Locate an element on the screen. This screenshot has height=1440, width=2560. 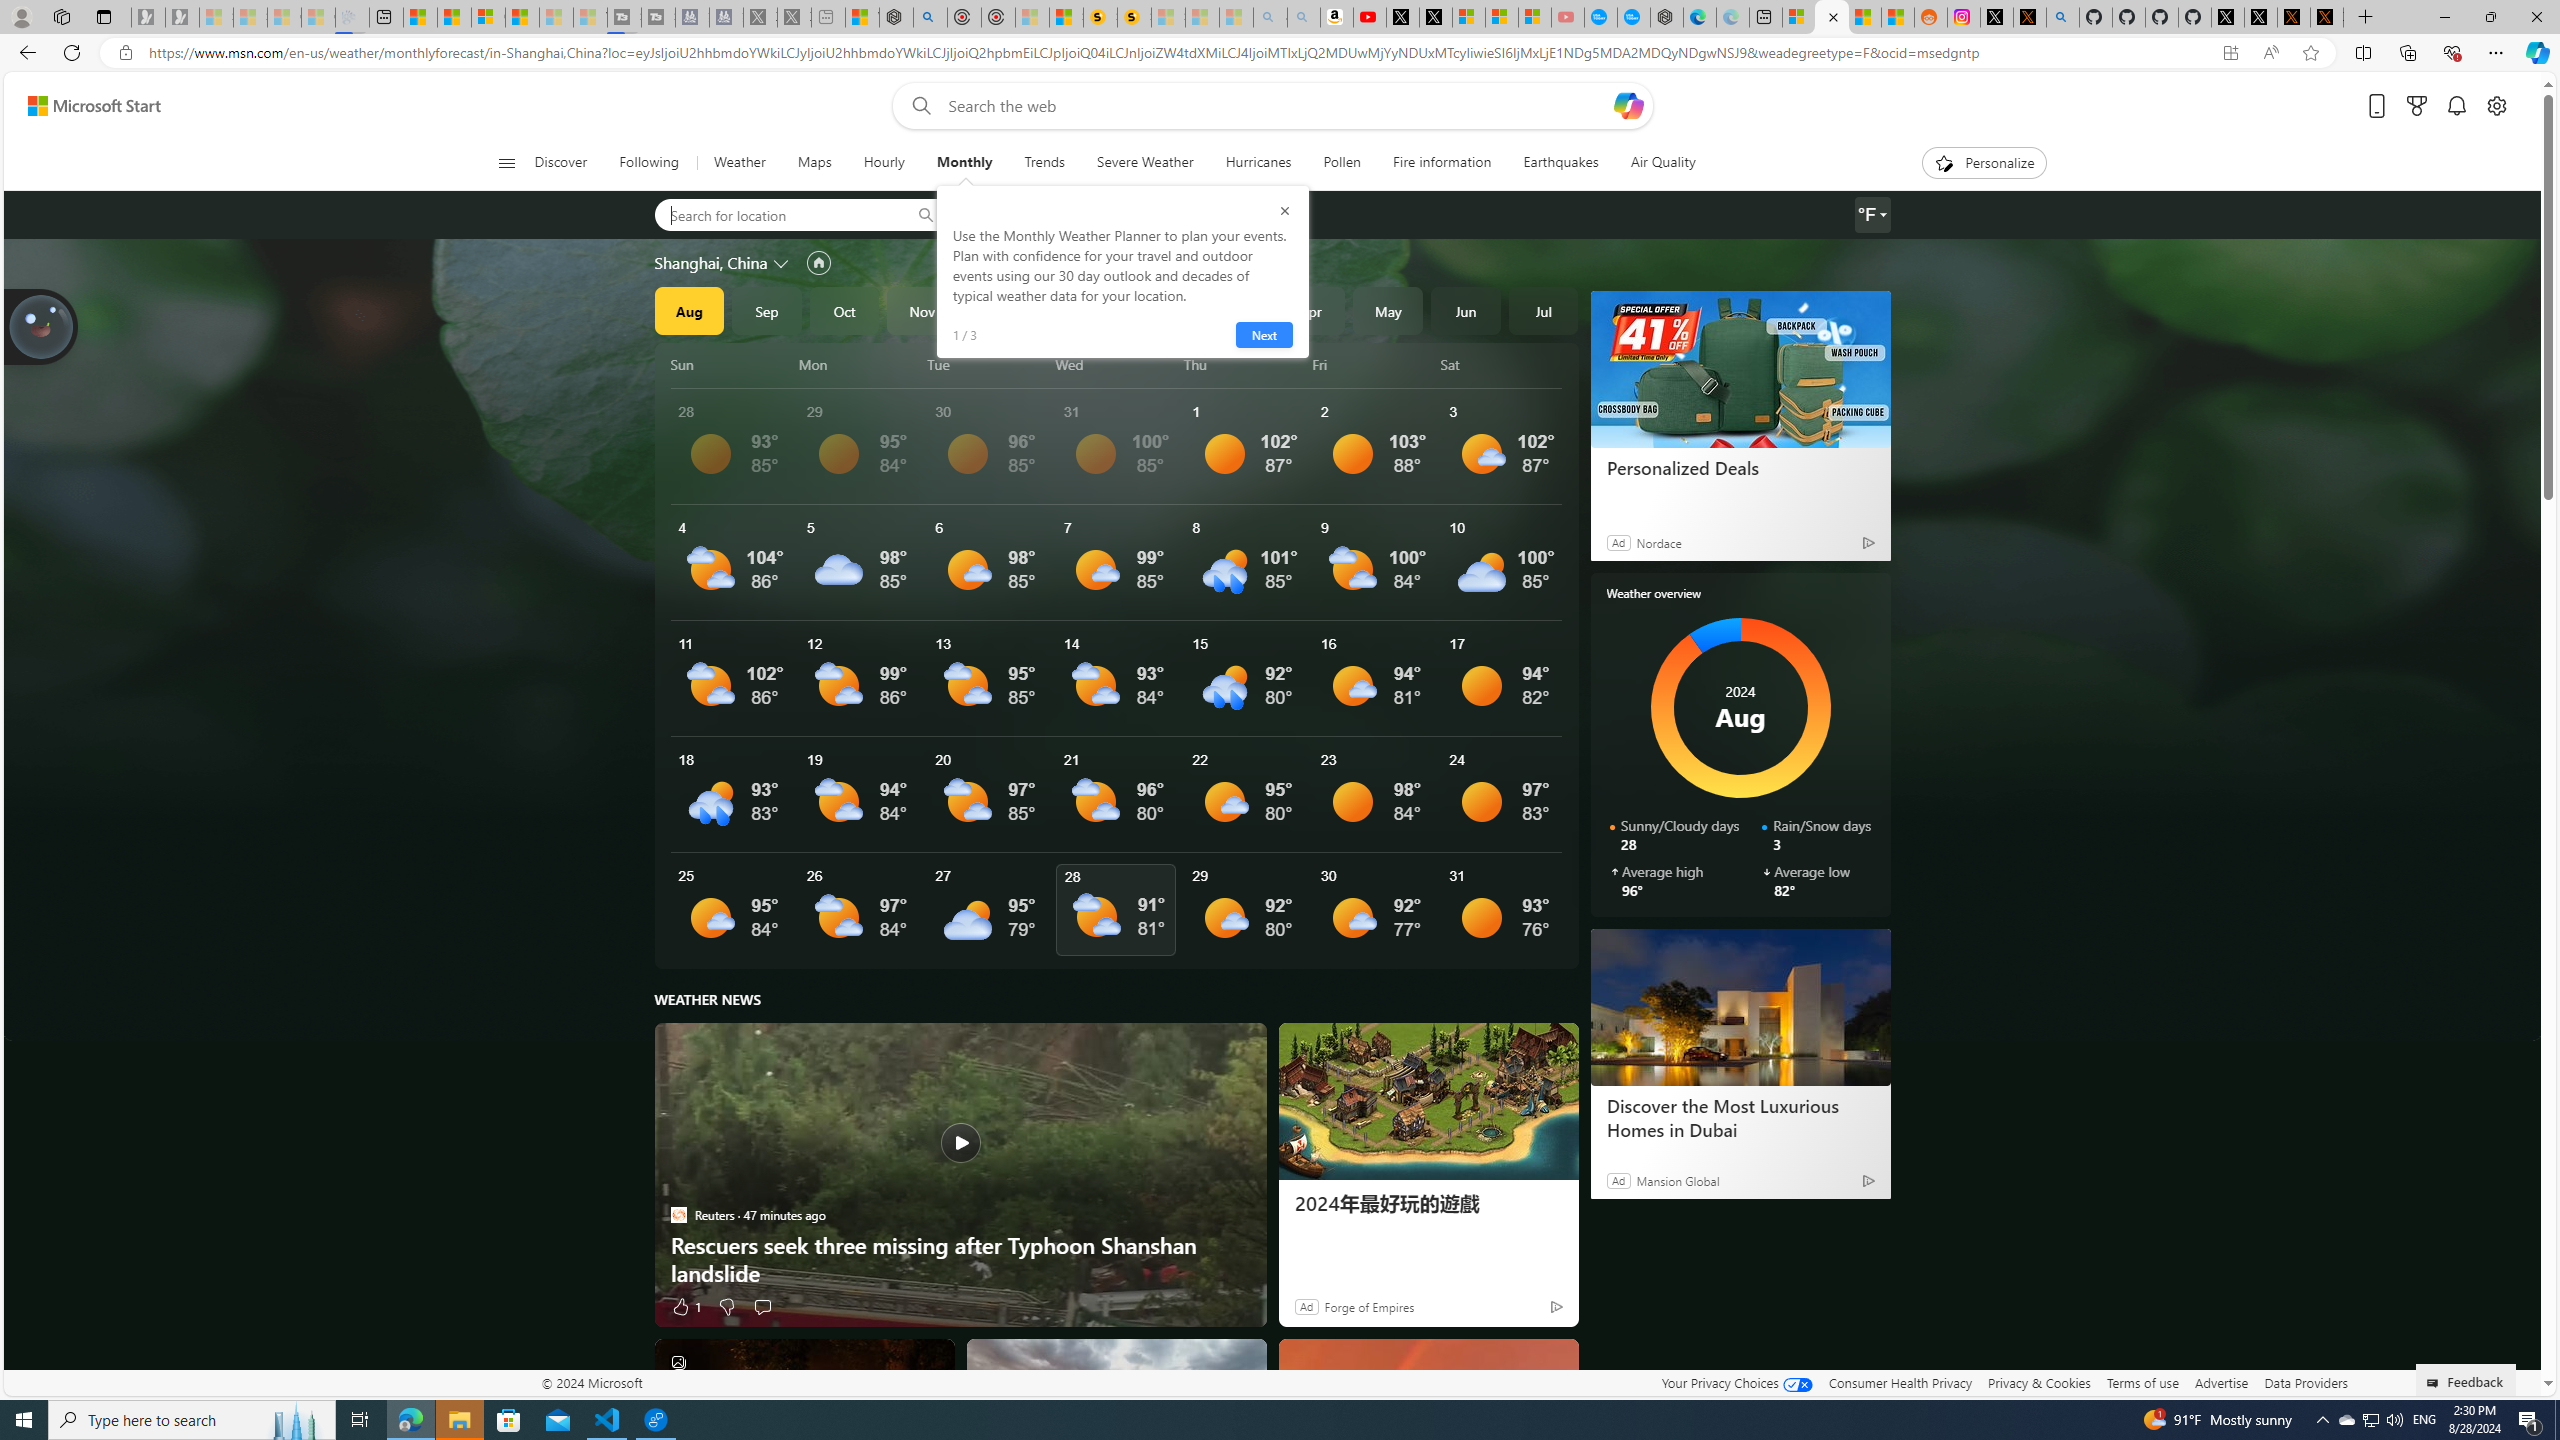
Weather is located at coordinates (740, 163).